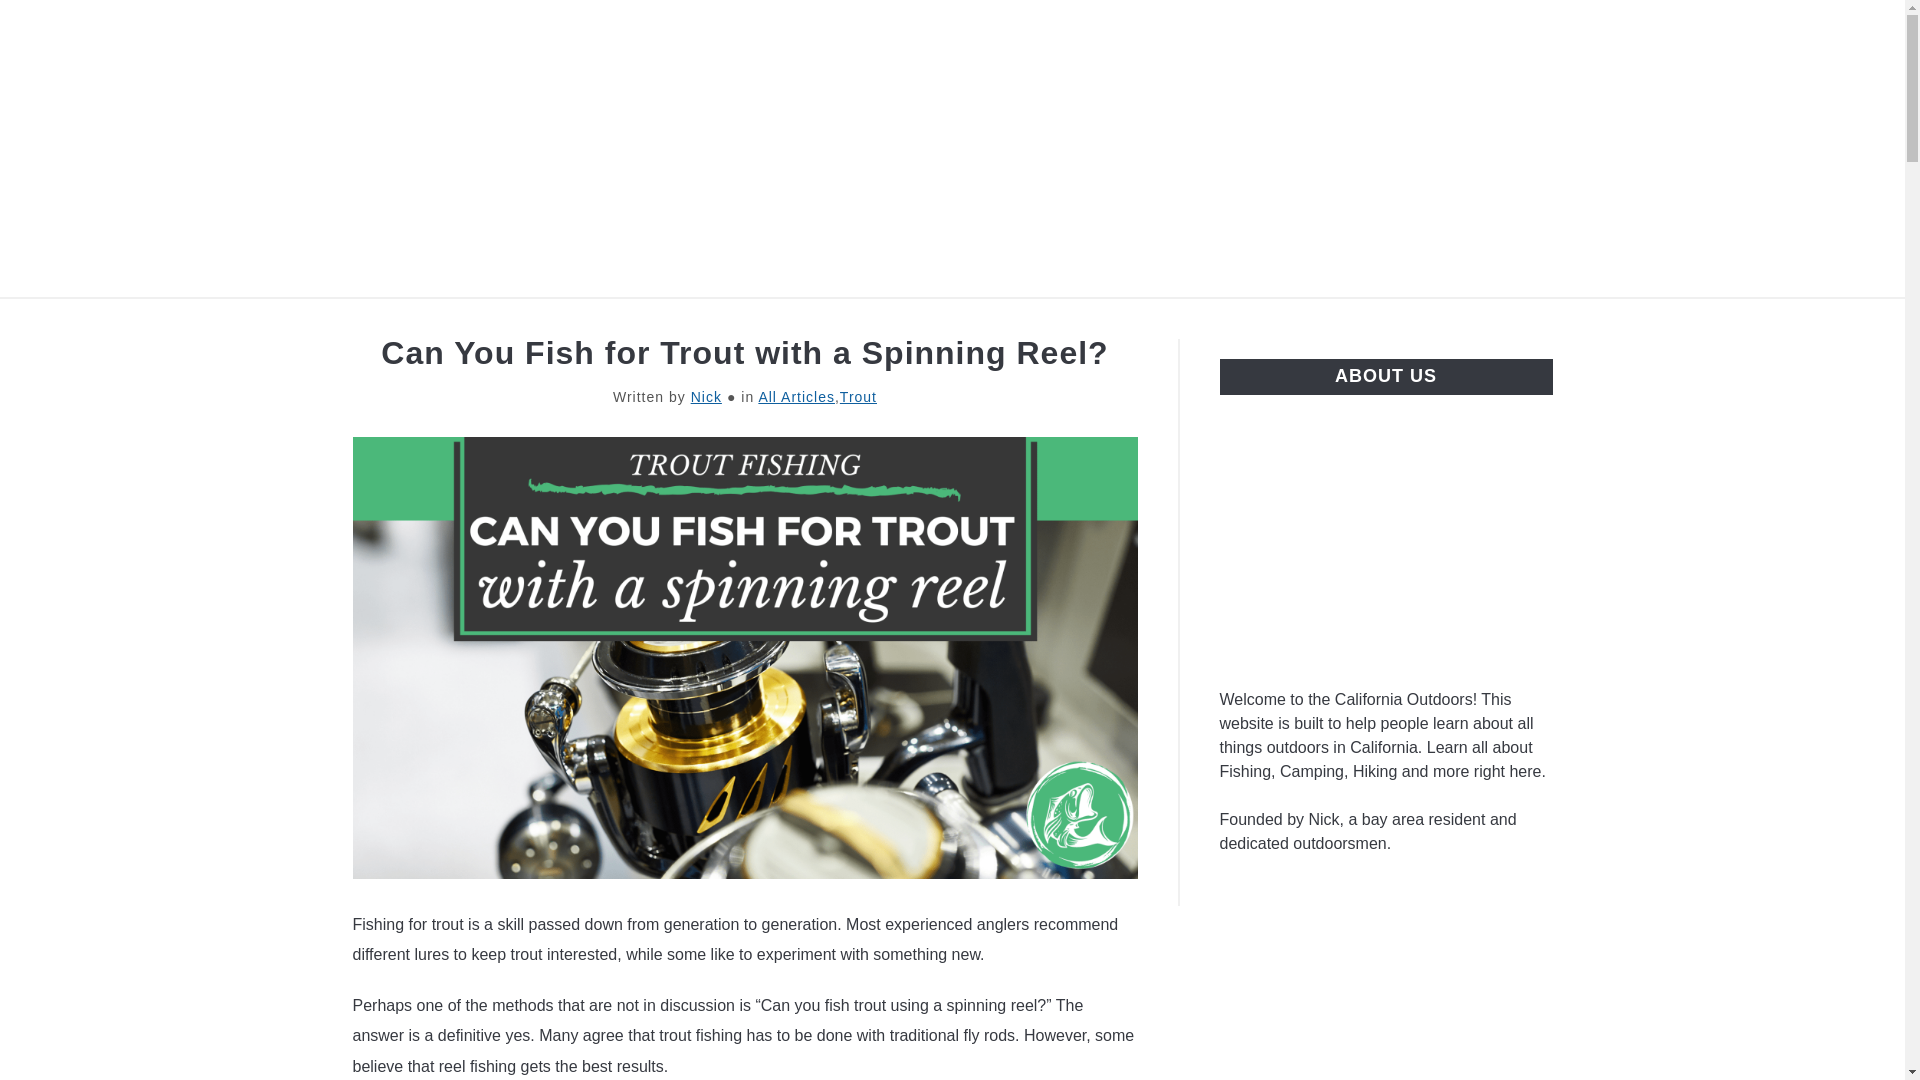  What do you see at coordinates (858, 396) in the screenshot?
I see `Trout` at bounding box center [858, 396].